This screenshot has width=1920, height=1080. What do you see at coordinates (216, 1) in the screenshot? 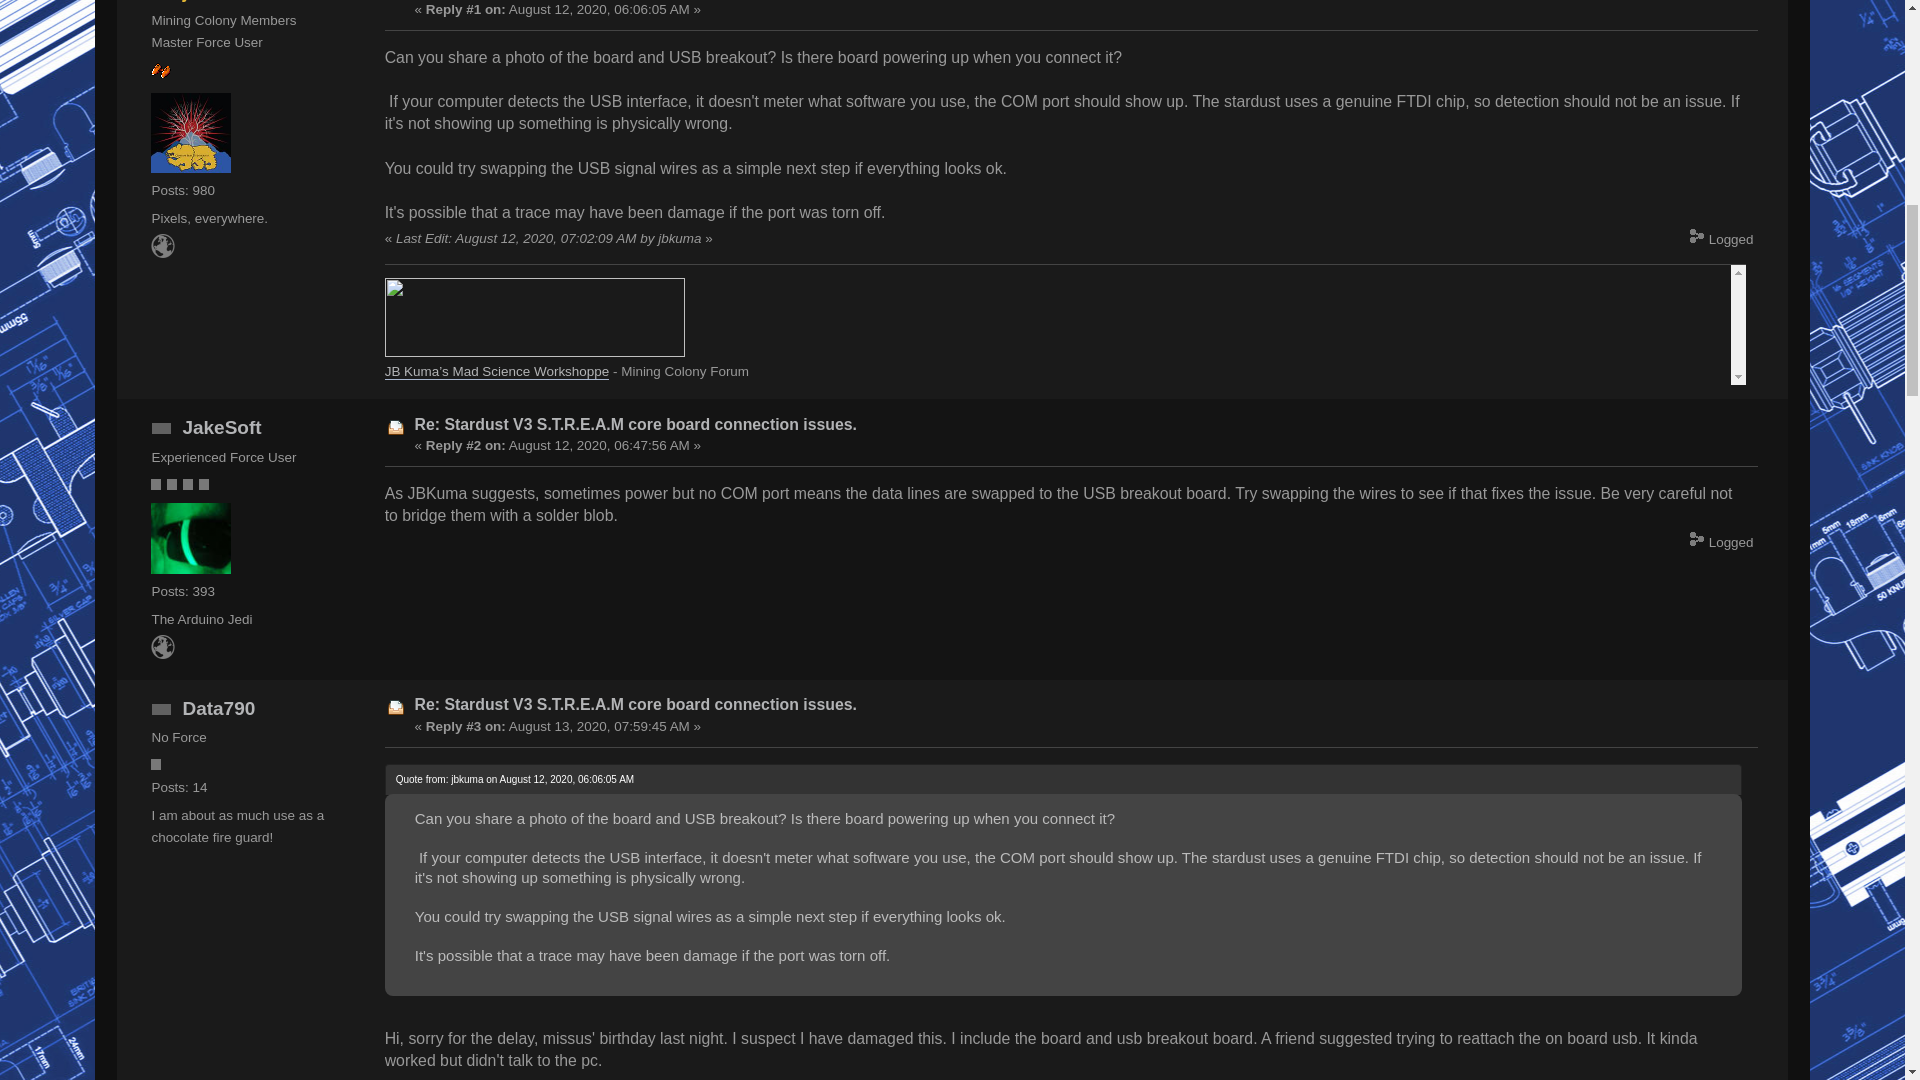
I see `View the profile of jbkuma` at bounding box center [216, 1].